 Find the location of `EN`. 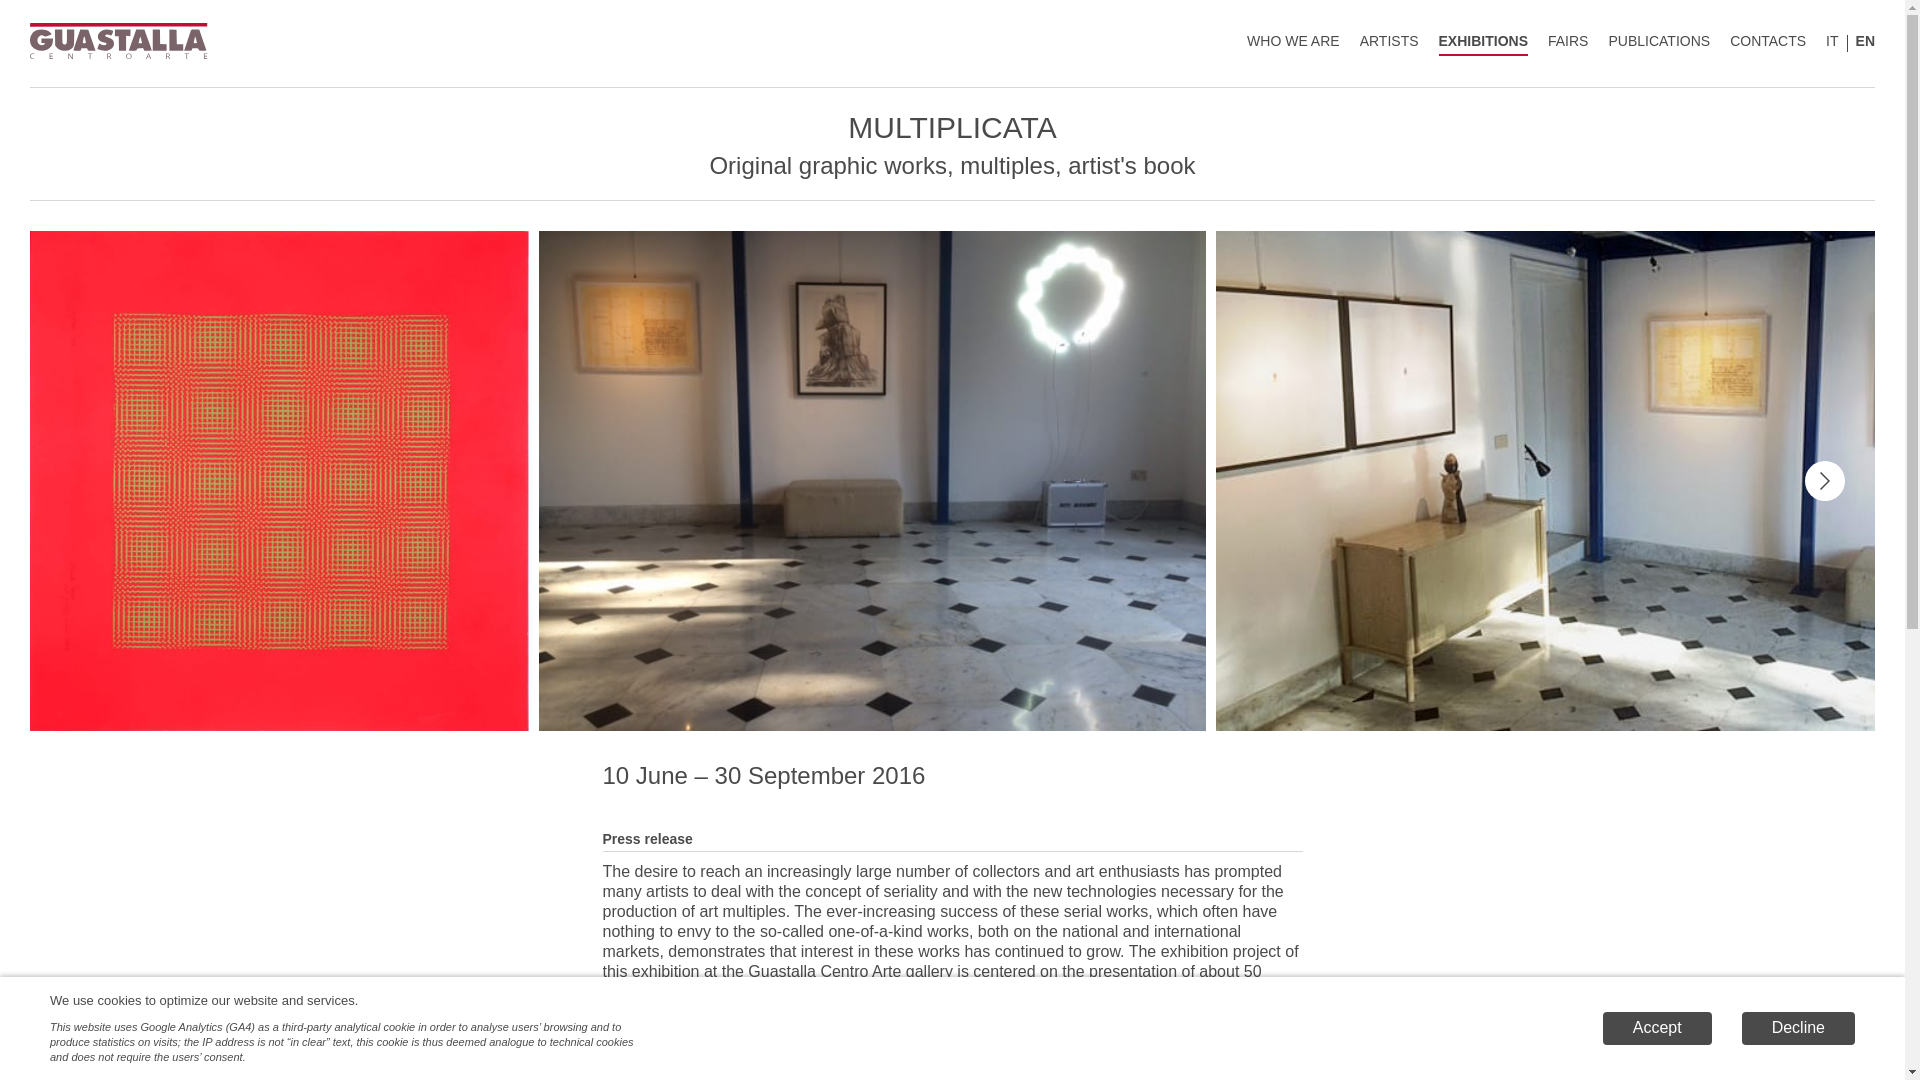

EN is located at coordinates (1866, 44).